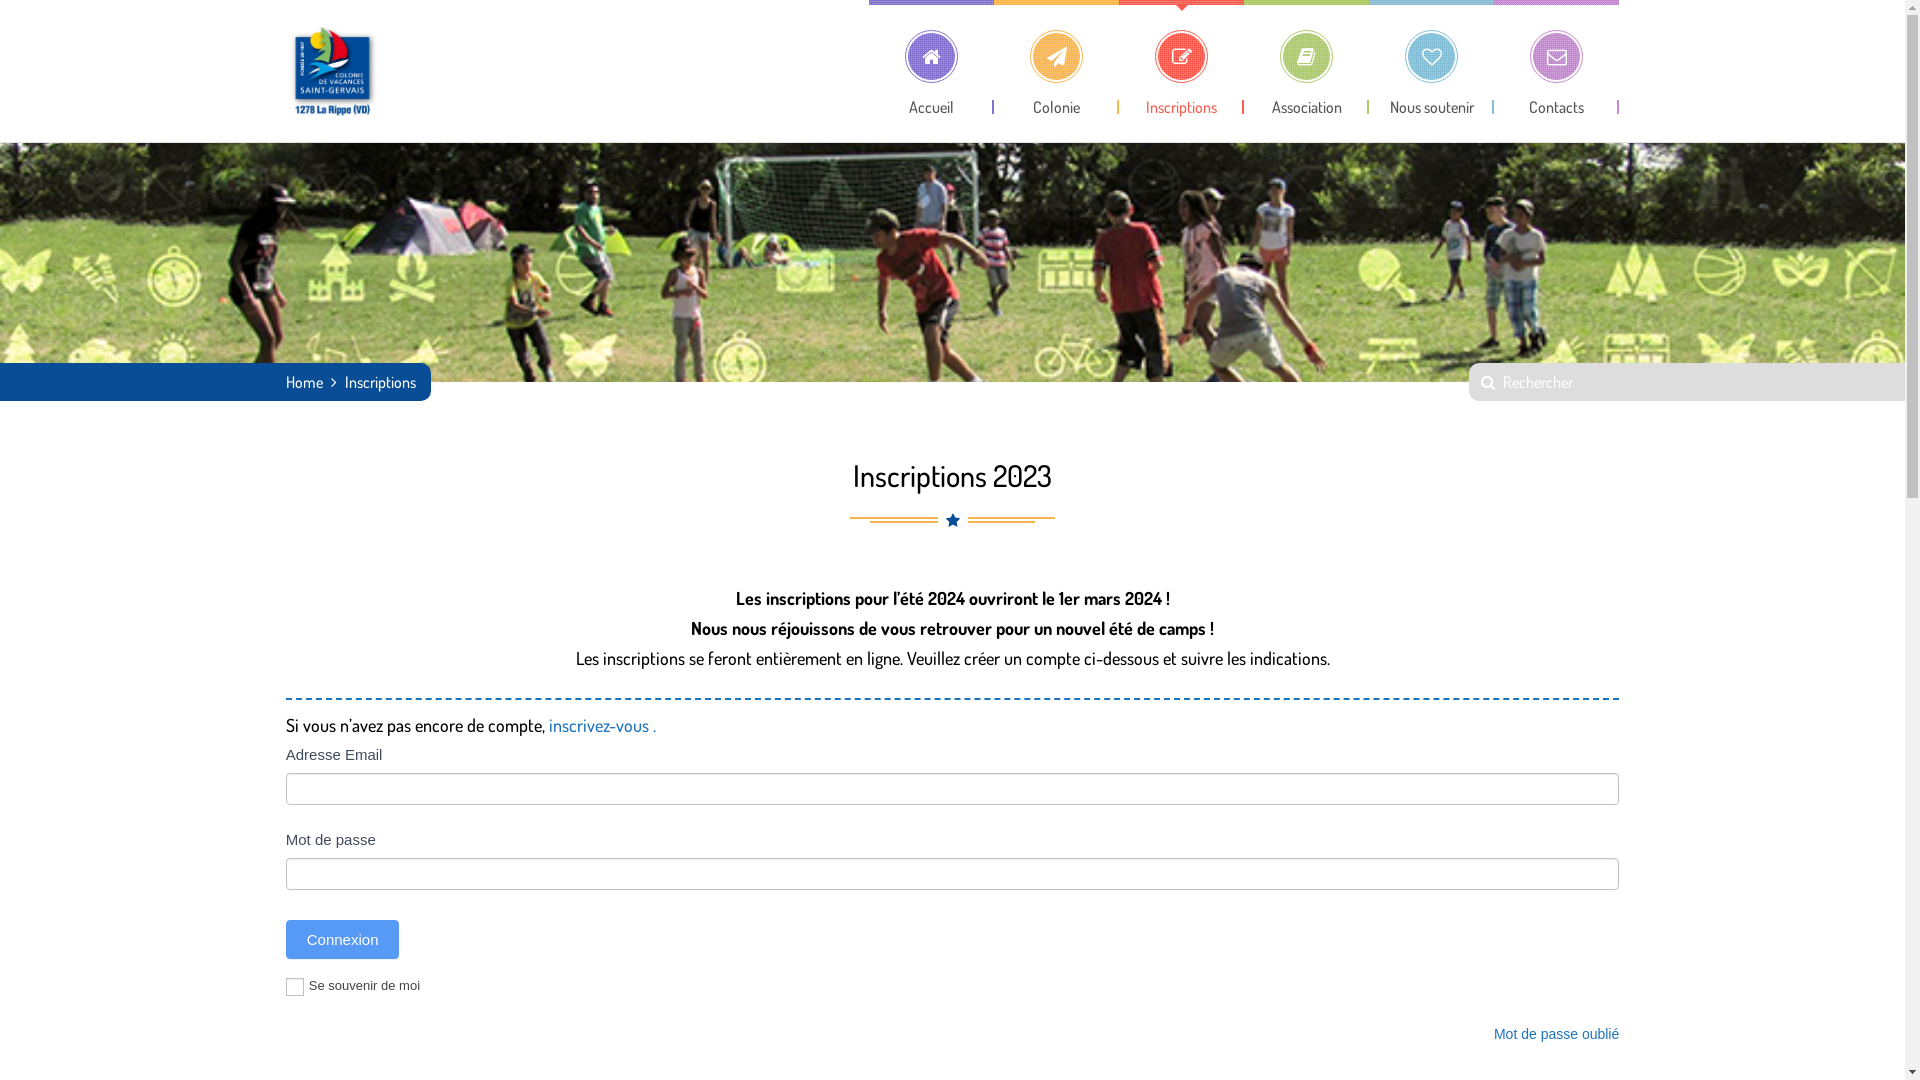  I want to click on Contacts, so click(1556, 57).